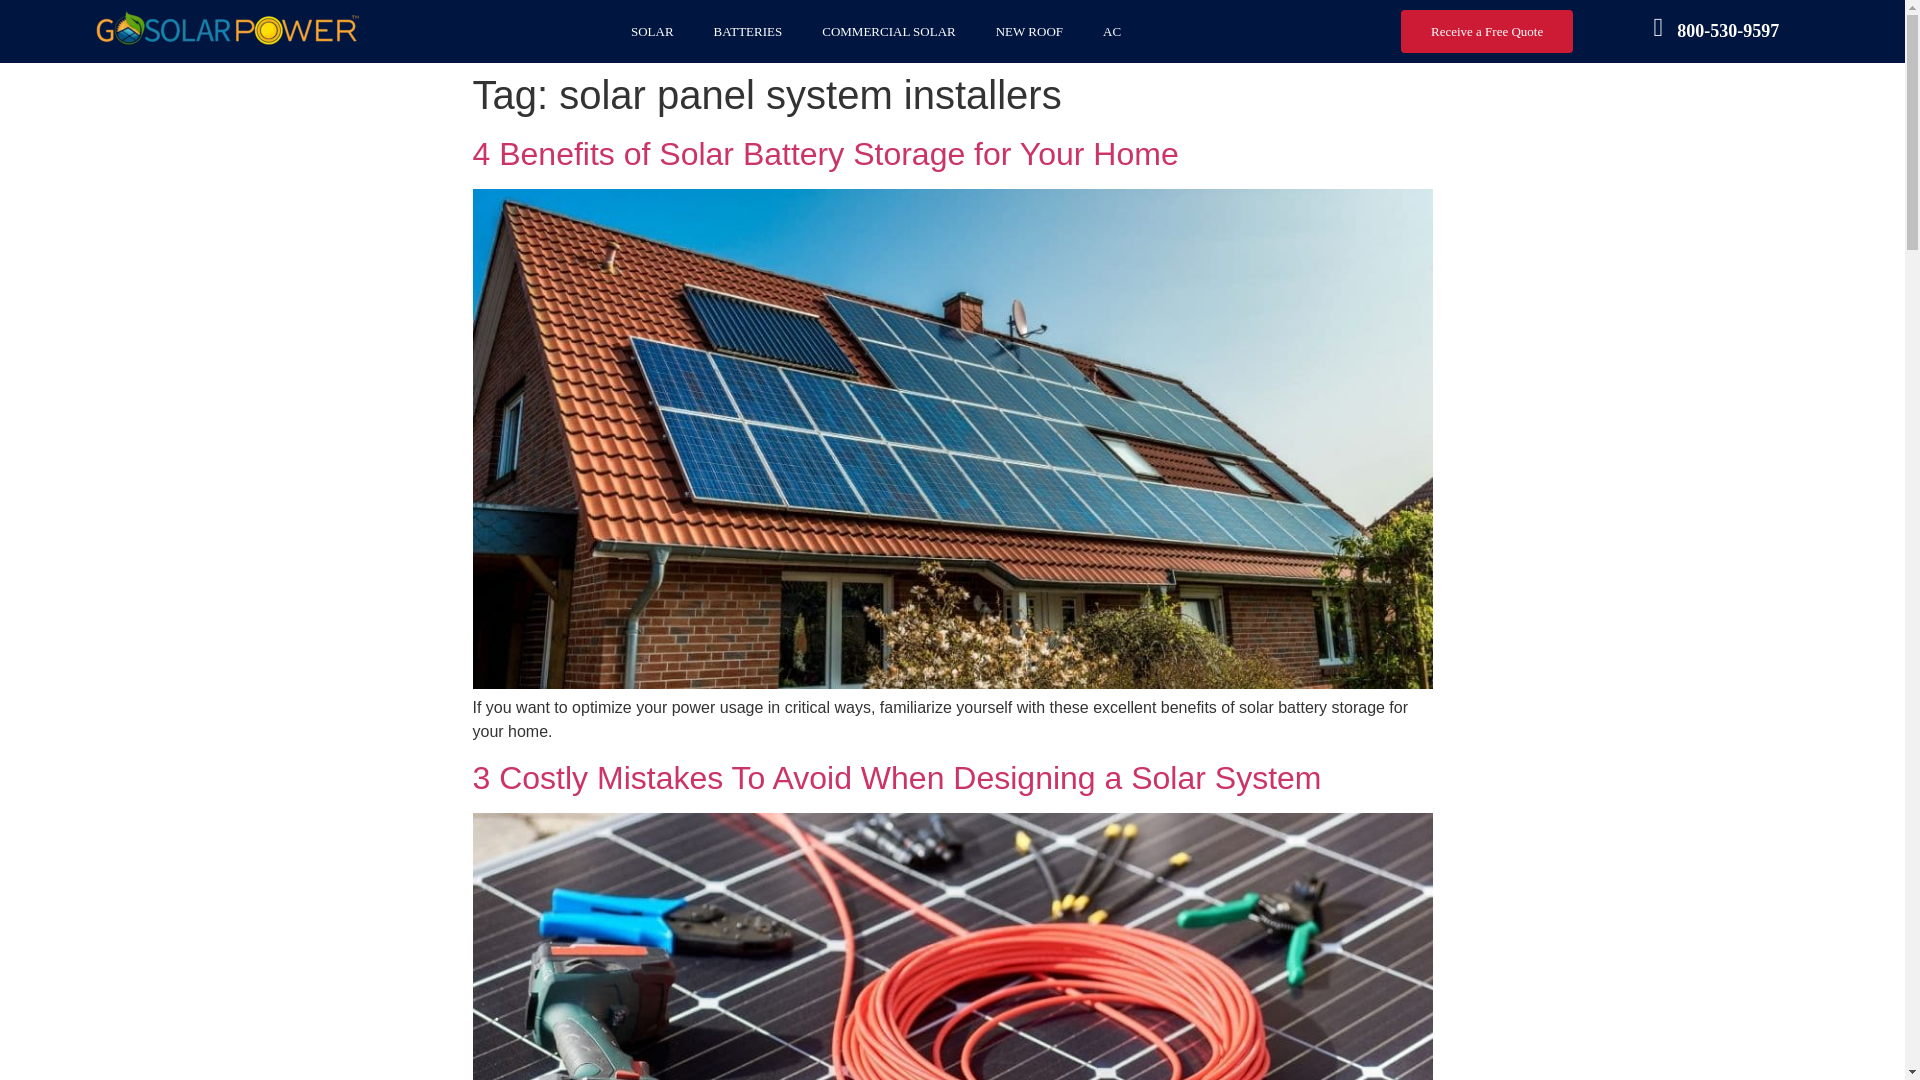 This screenshot has width=1920, height=1080. I want to click on BATTERIES, so click(748, 32).